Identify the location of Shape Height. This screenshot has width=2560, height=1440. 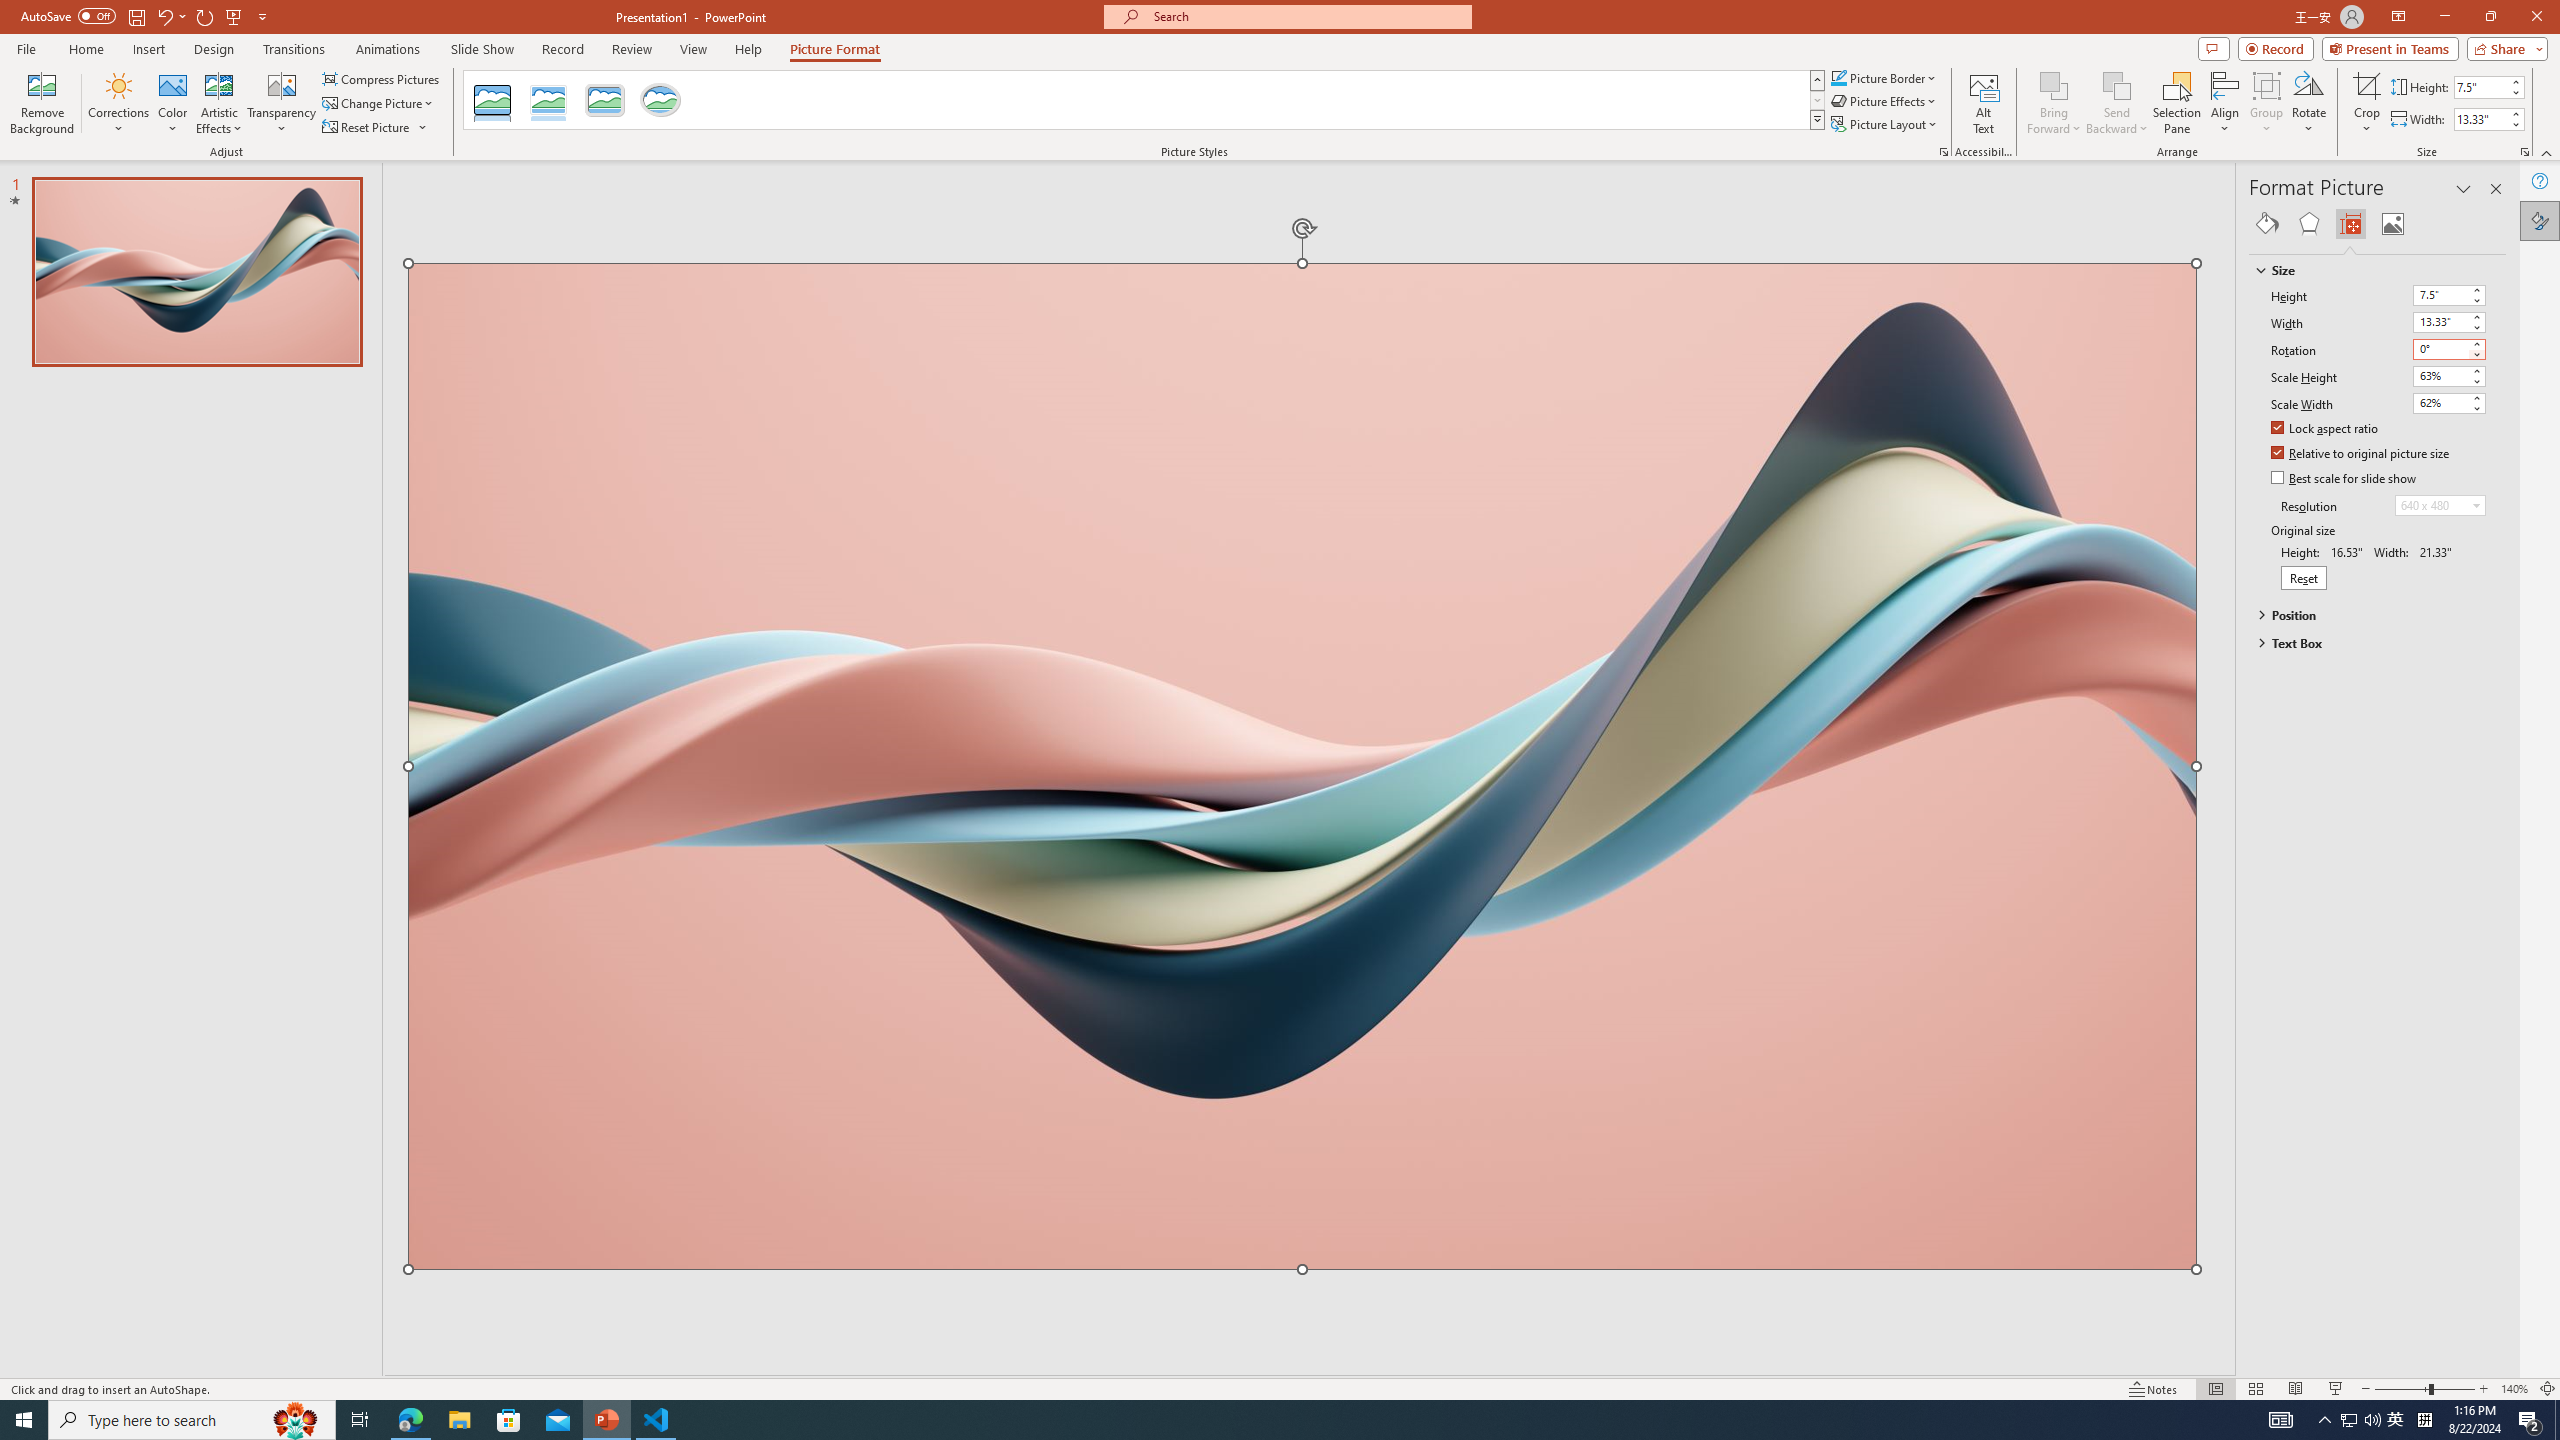
(2480, 86).